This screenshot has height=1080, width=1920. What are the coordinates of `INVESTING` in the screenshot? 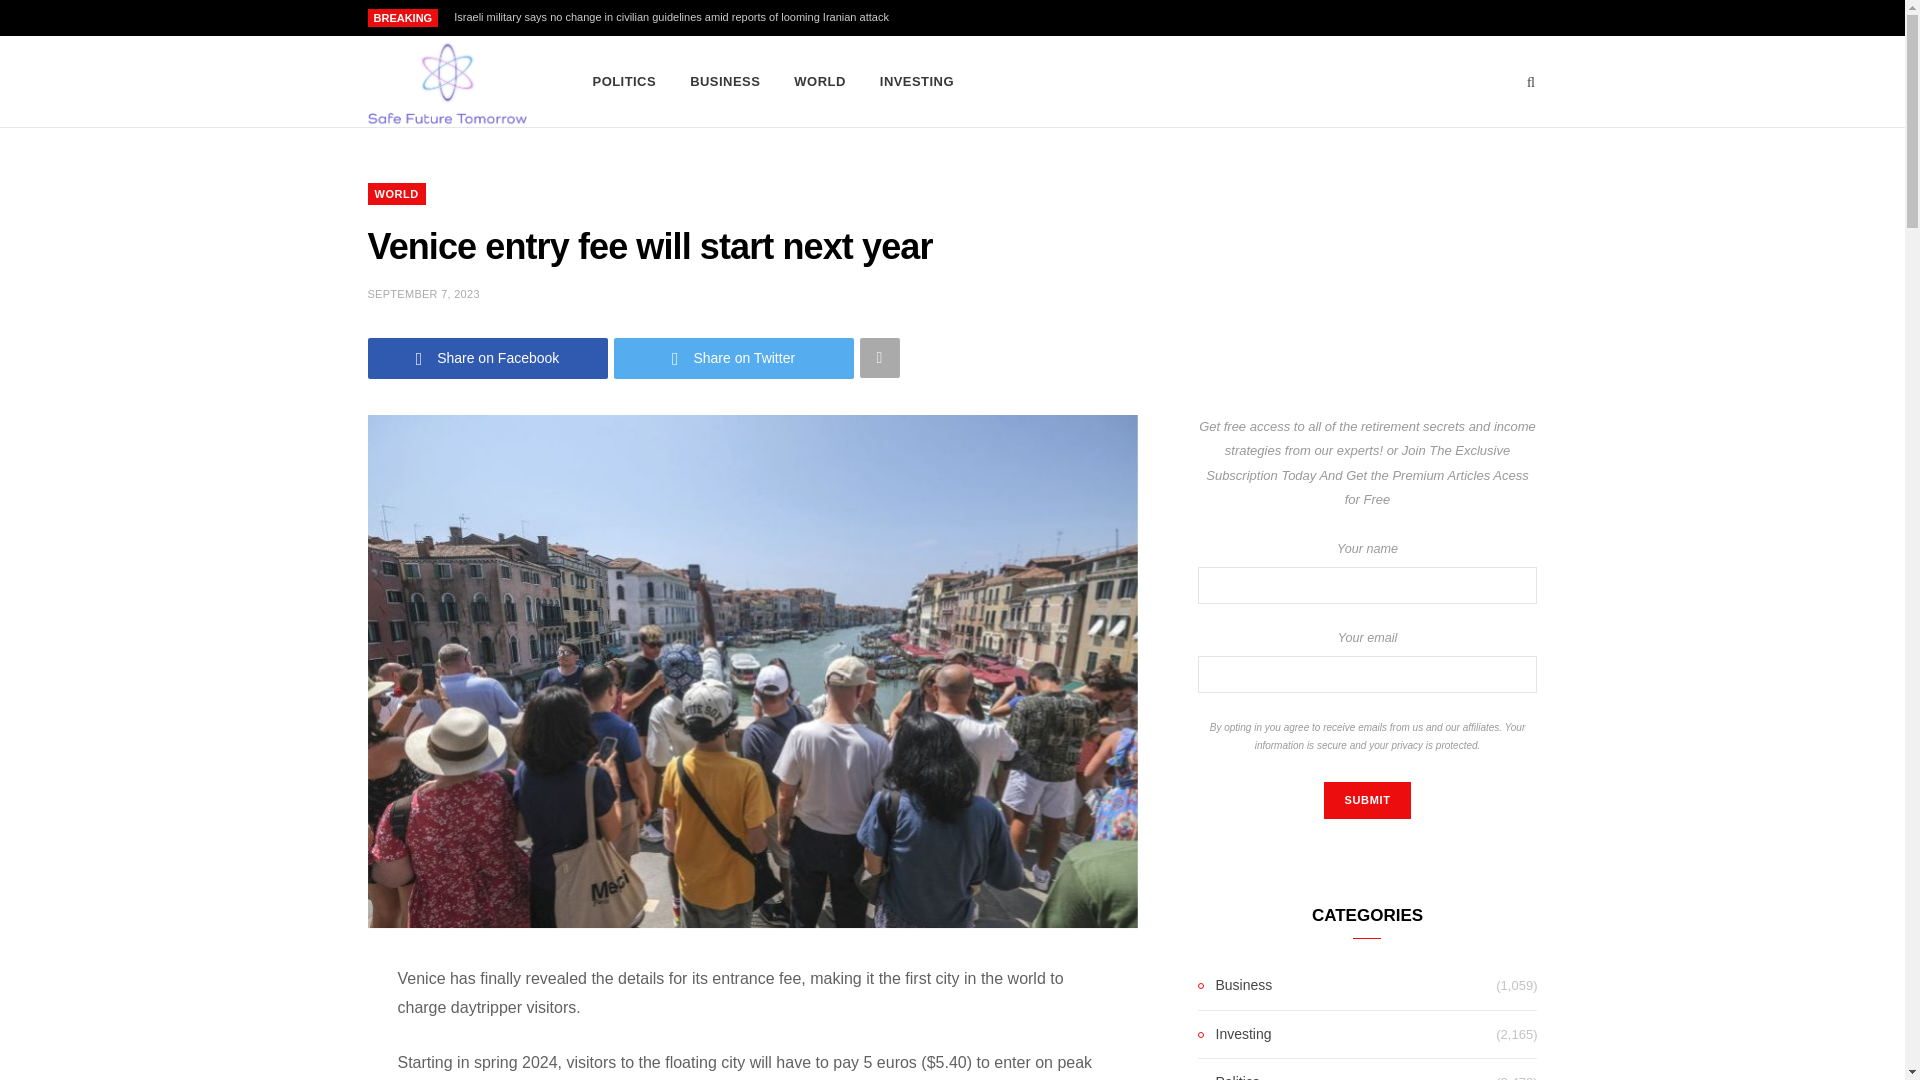 It's located at (917, 82).